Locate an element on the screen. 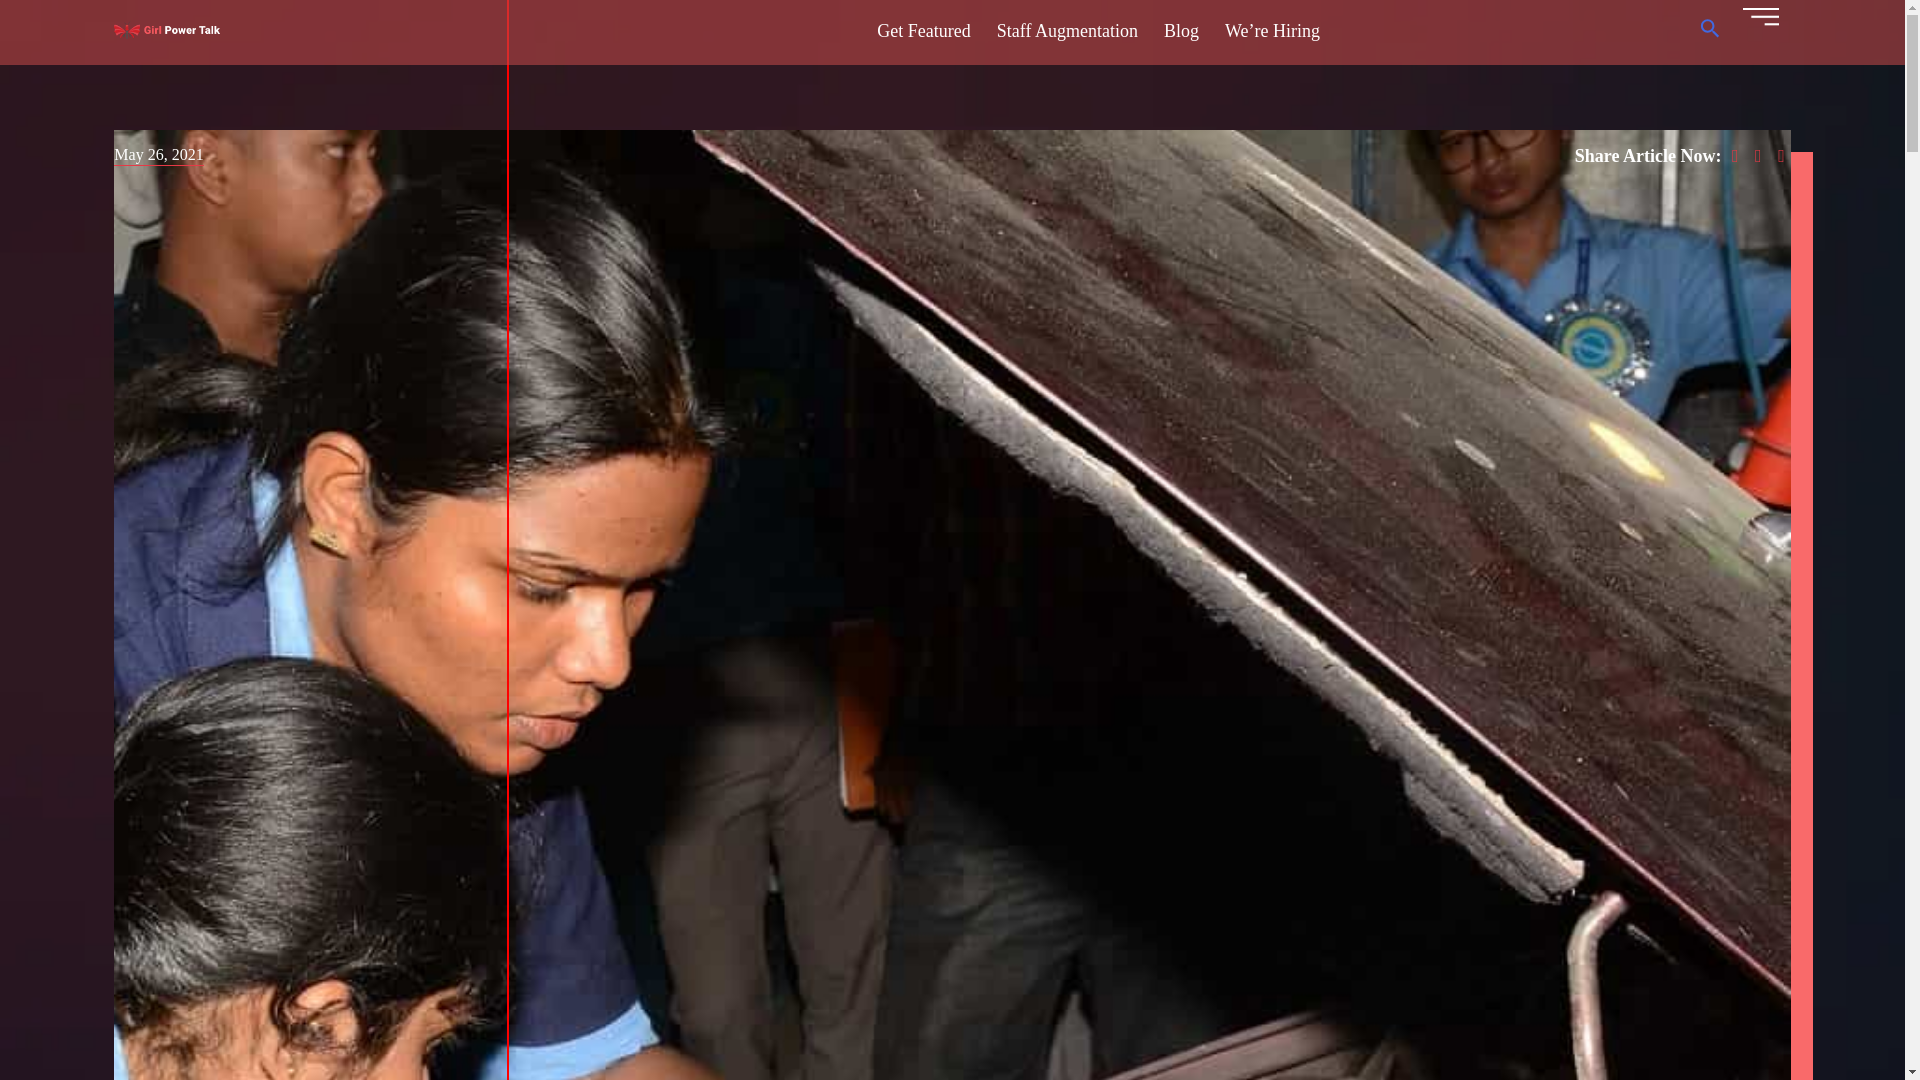 This screenshot has width=1920, height=1080. Main Menu is located at coordinates (1761, 32).